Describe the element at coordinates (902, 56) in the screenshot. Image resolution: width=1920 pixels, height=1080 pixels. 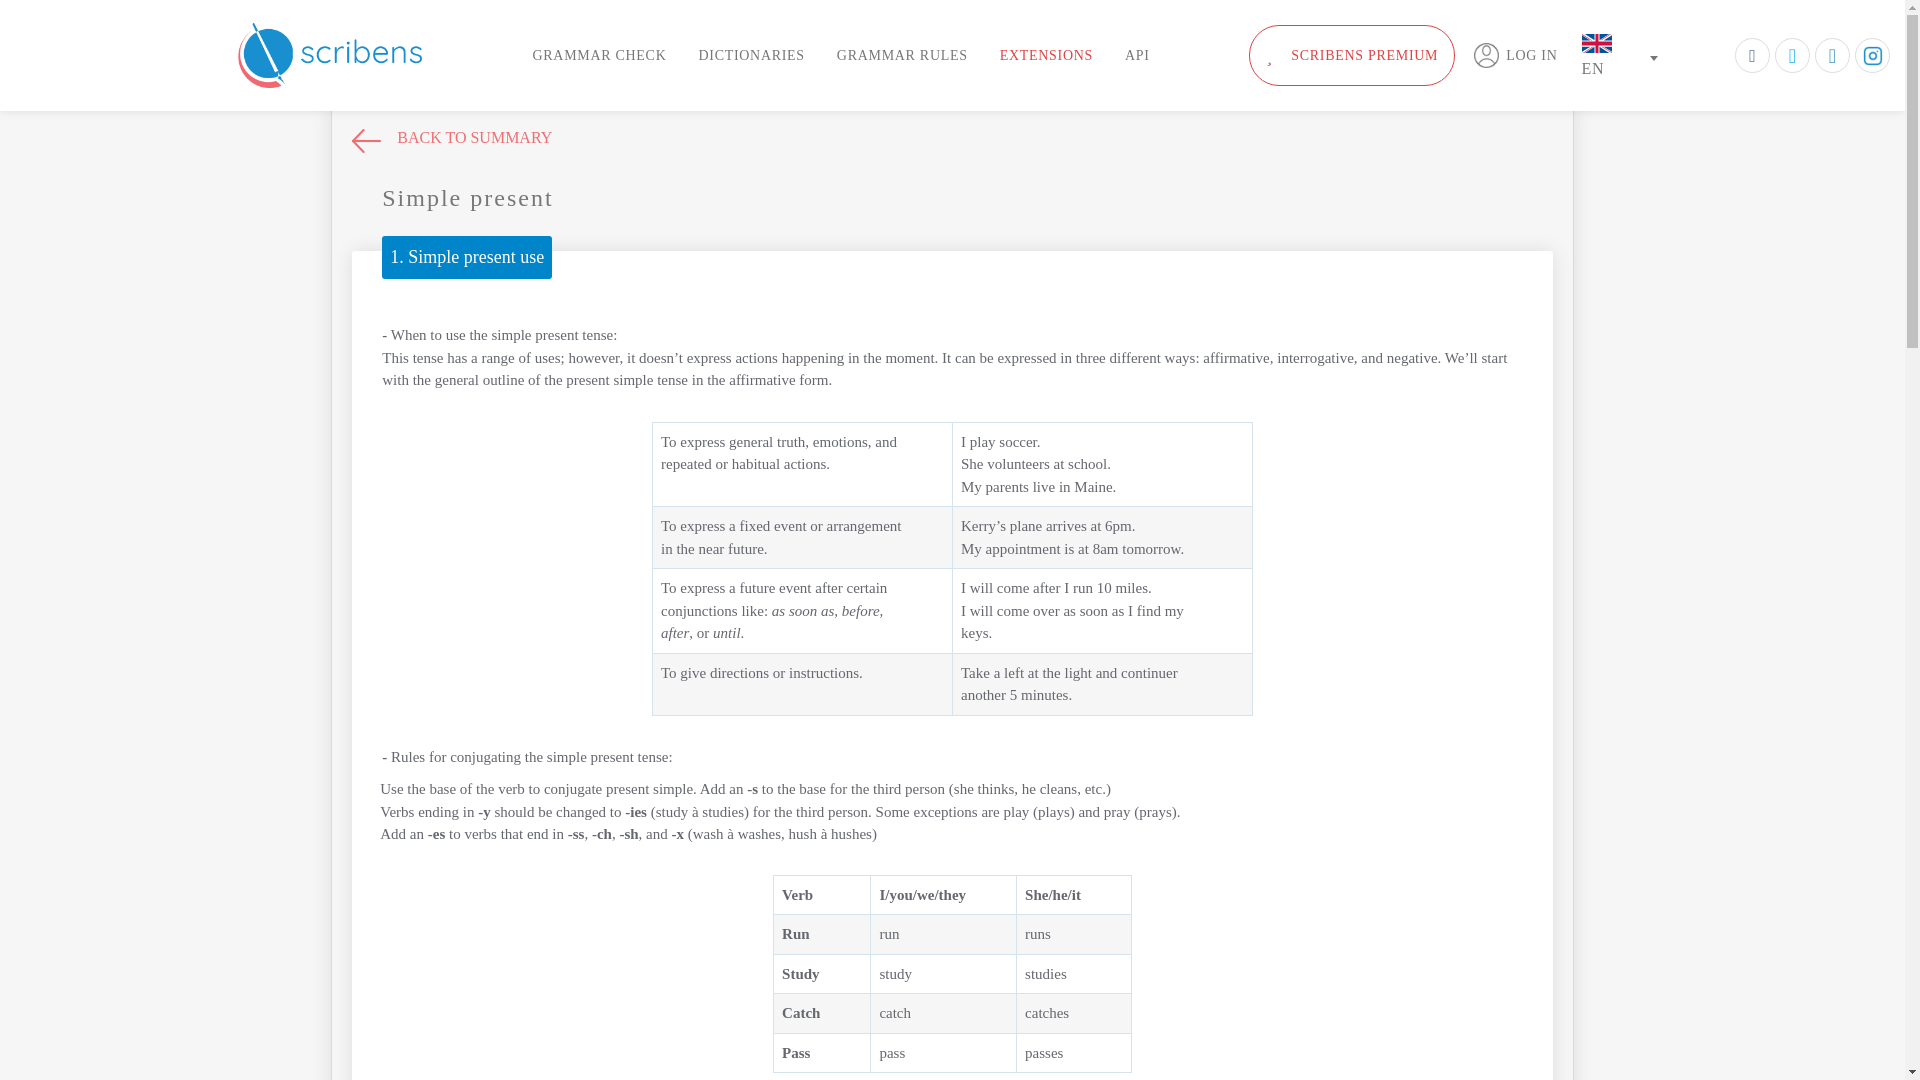
I see `GRAMMAR RULES` at that location.